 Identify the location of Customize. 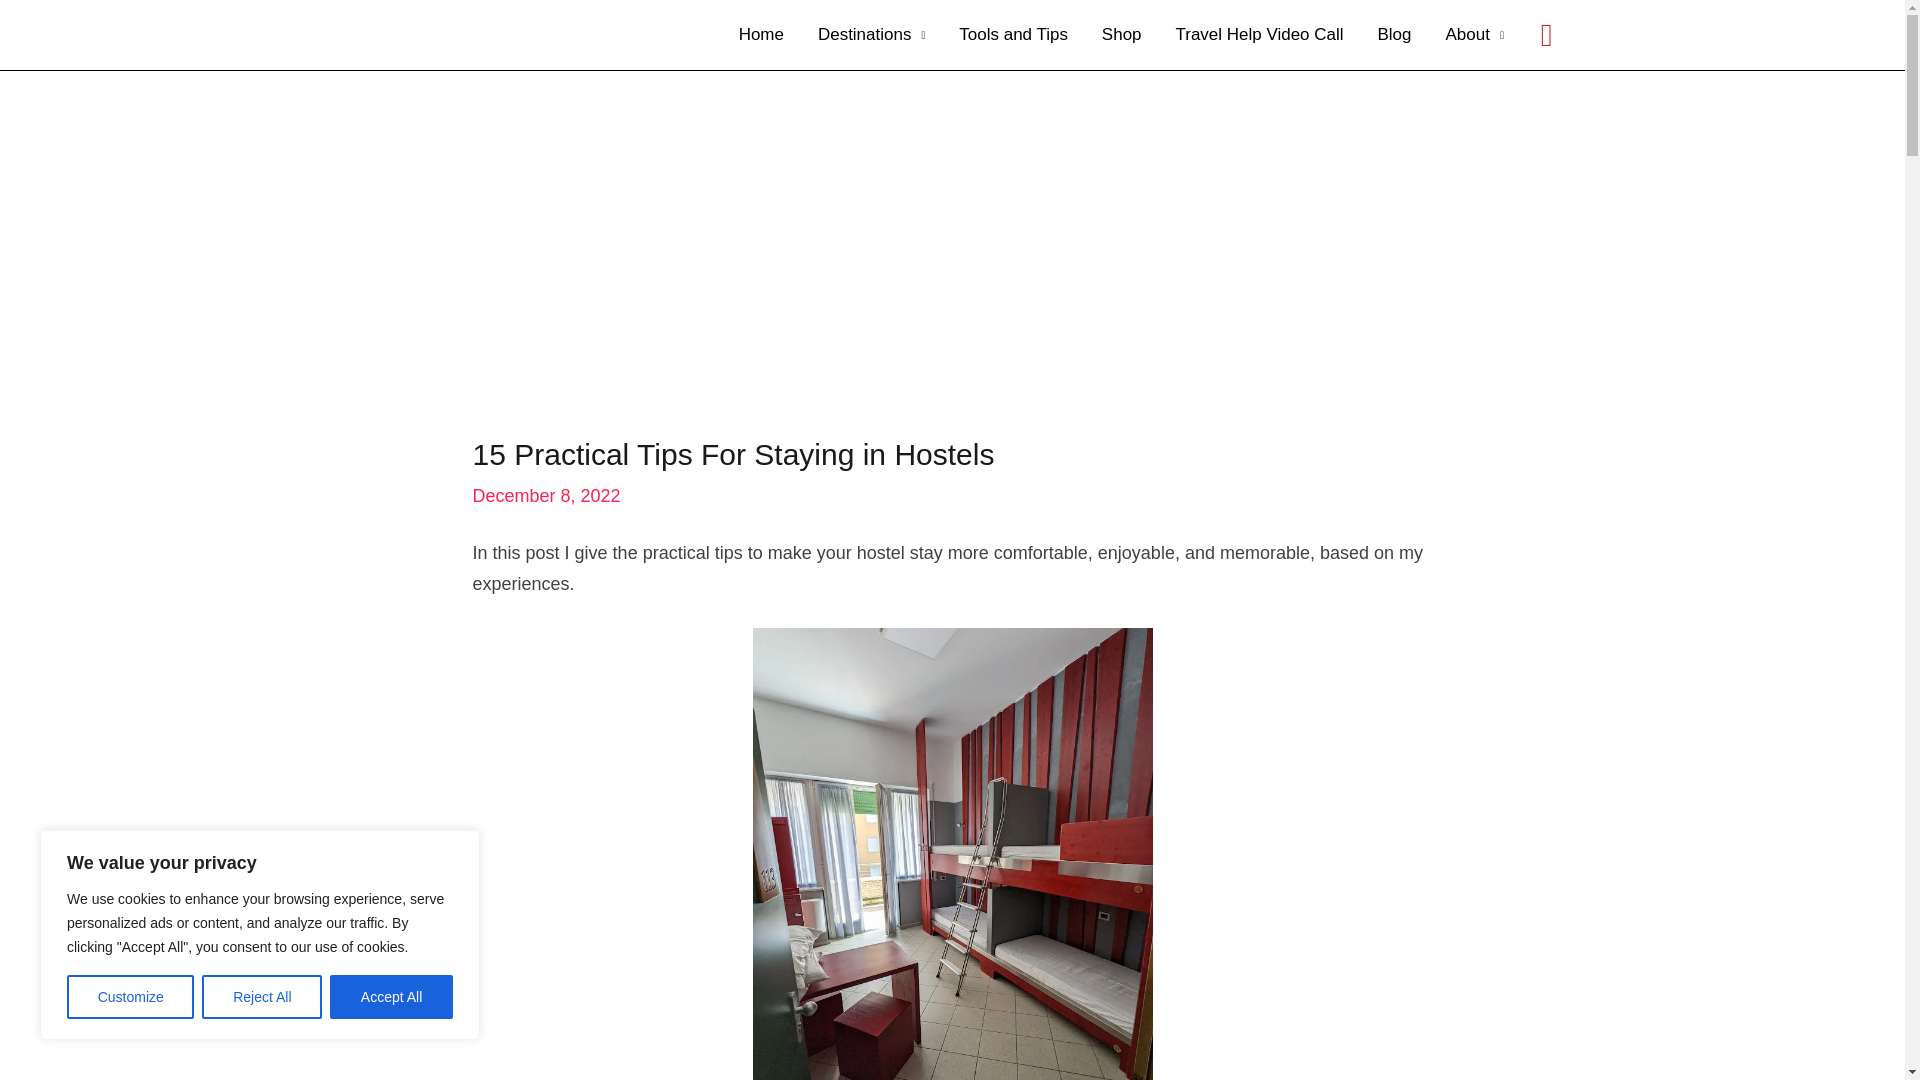
(130, 997).